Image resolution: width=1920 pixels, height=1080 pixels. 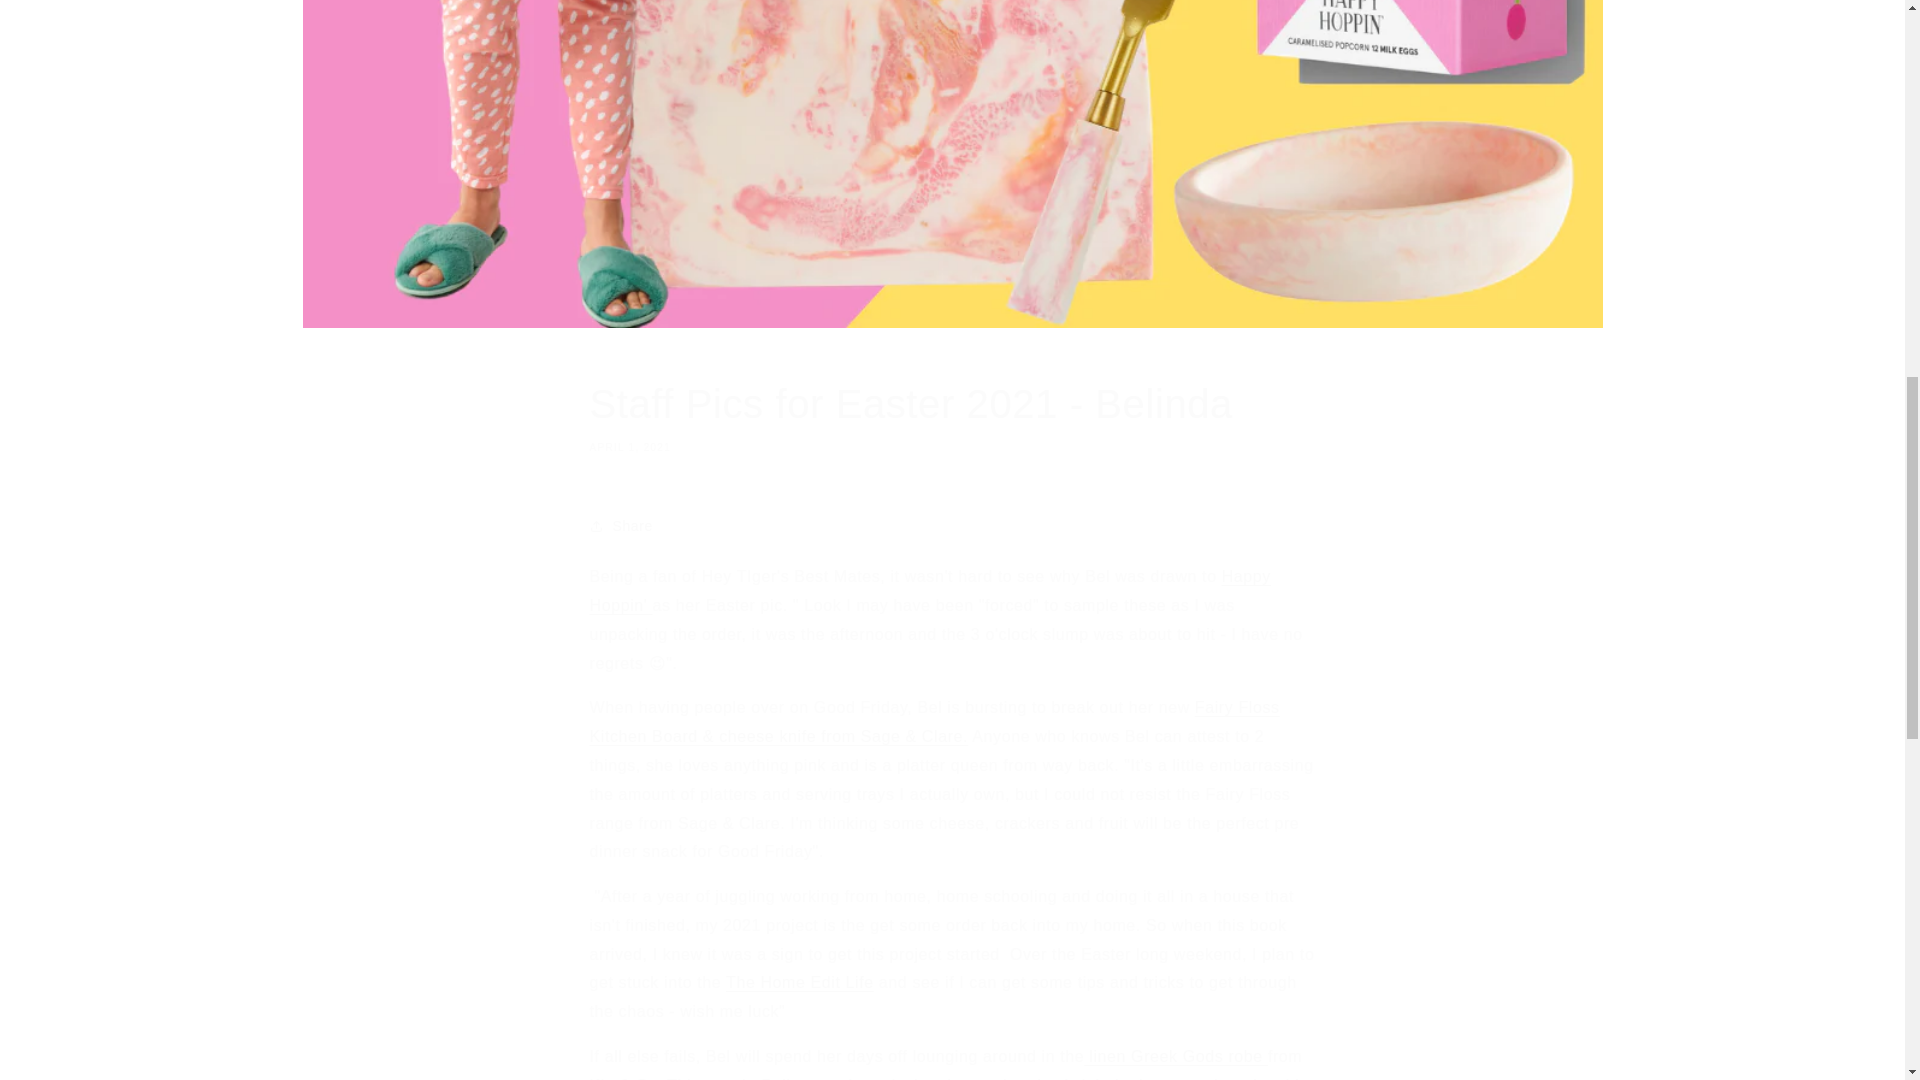 I want to click on The Home Edit Life, so click(x=952, y=526).